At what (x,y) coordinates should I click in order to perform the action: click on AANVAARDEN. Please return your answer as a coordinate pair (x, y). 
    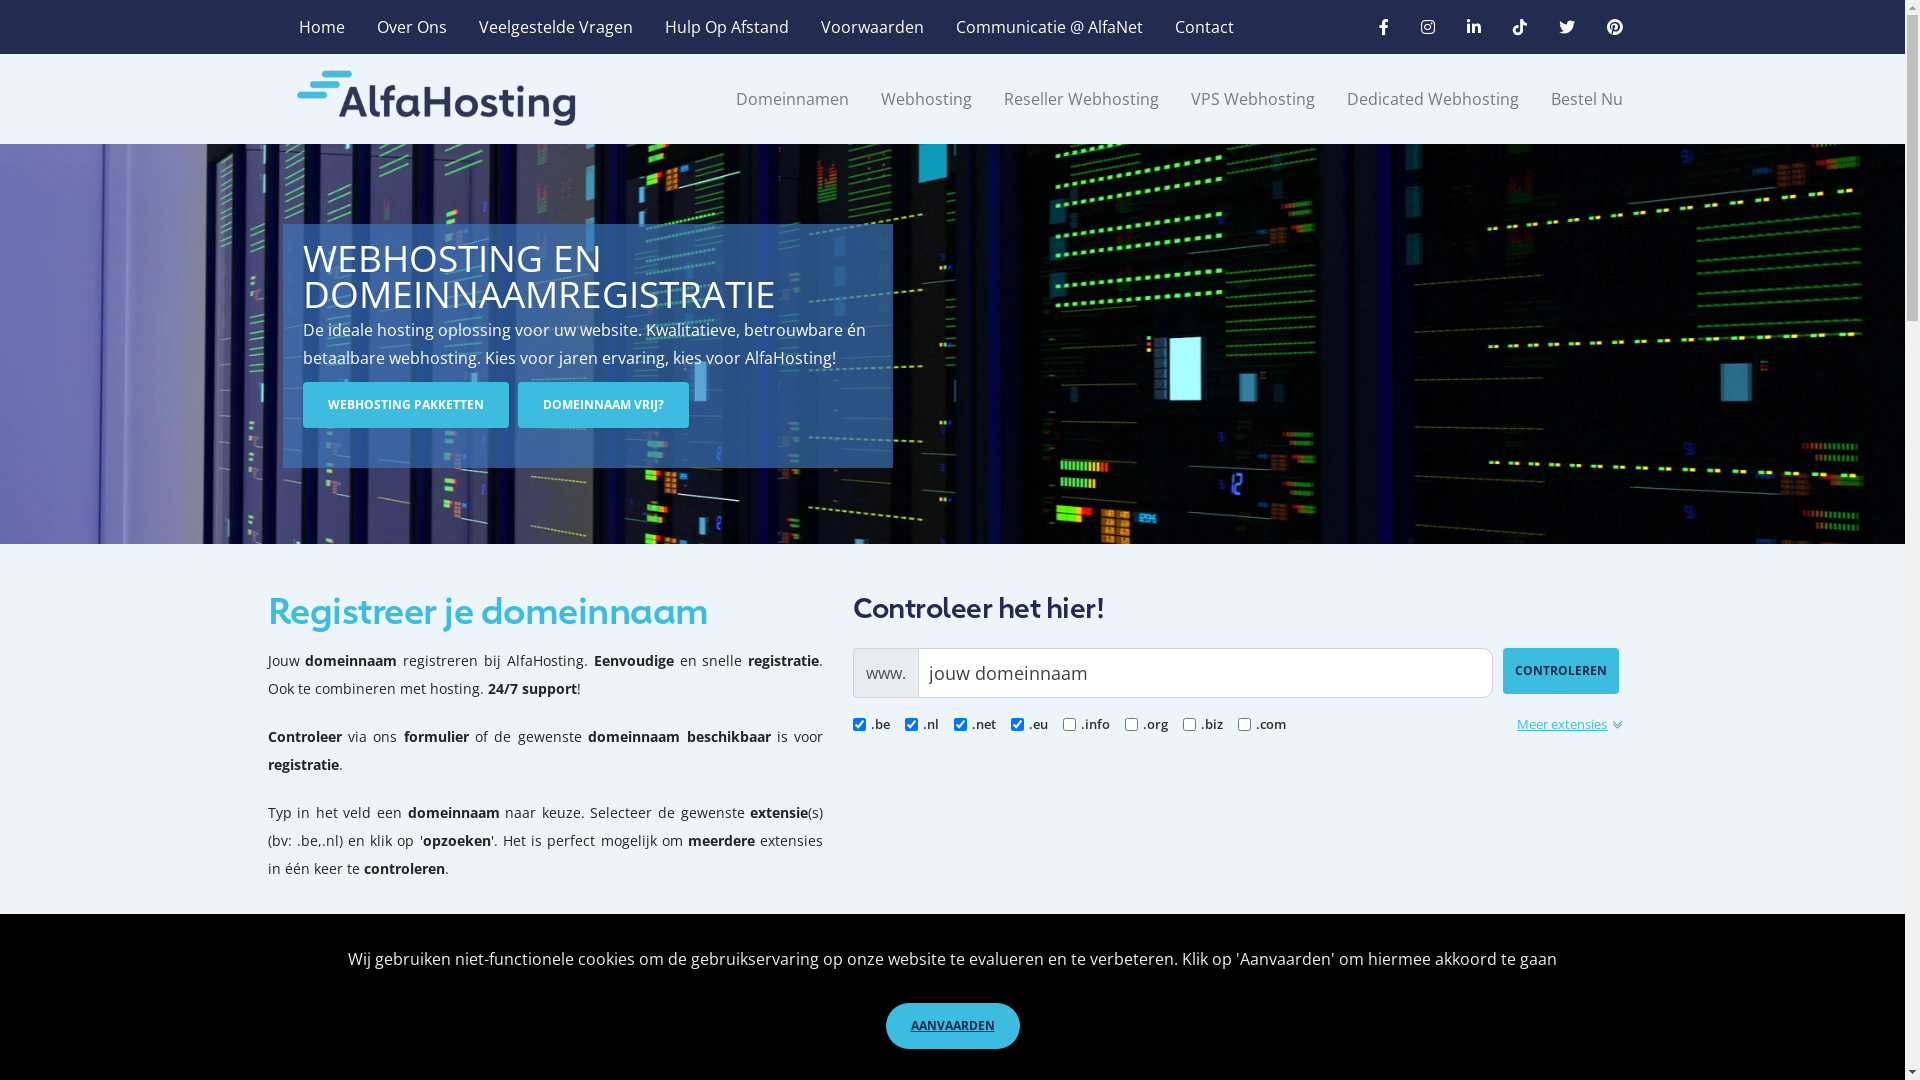
    Looking at the image, I should click on (953, 1026).